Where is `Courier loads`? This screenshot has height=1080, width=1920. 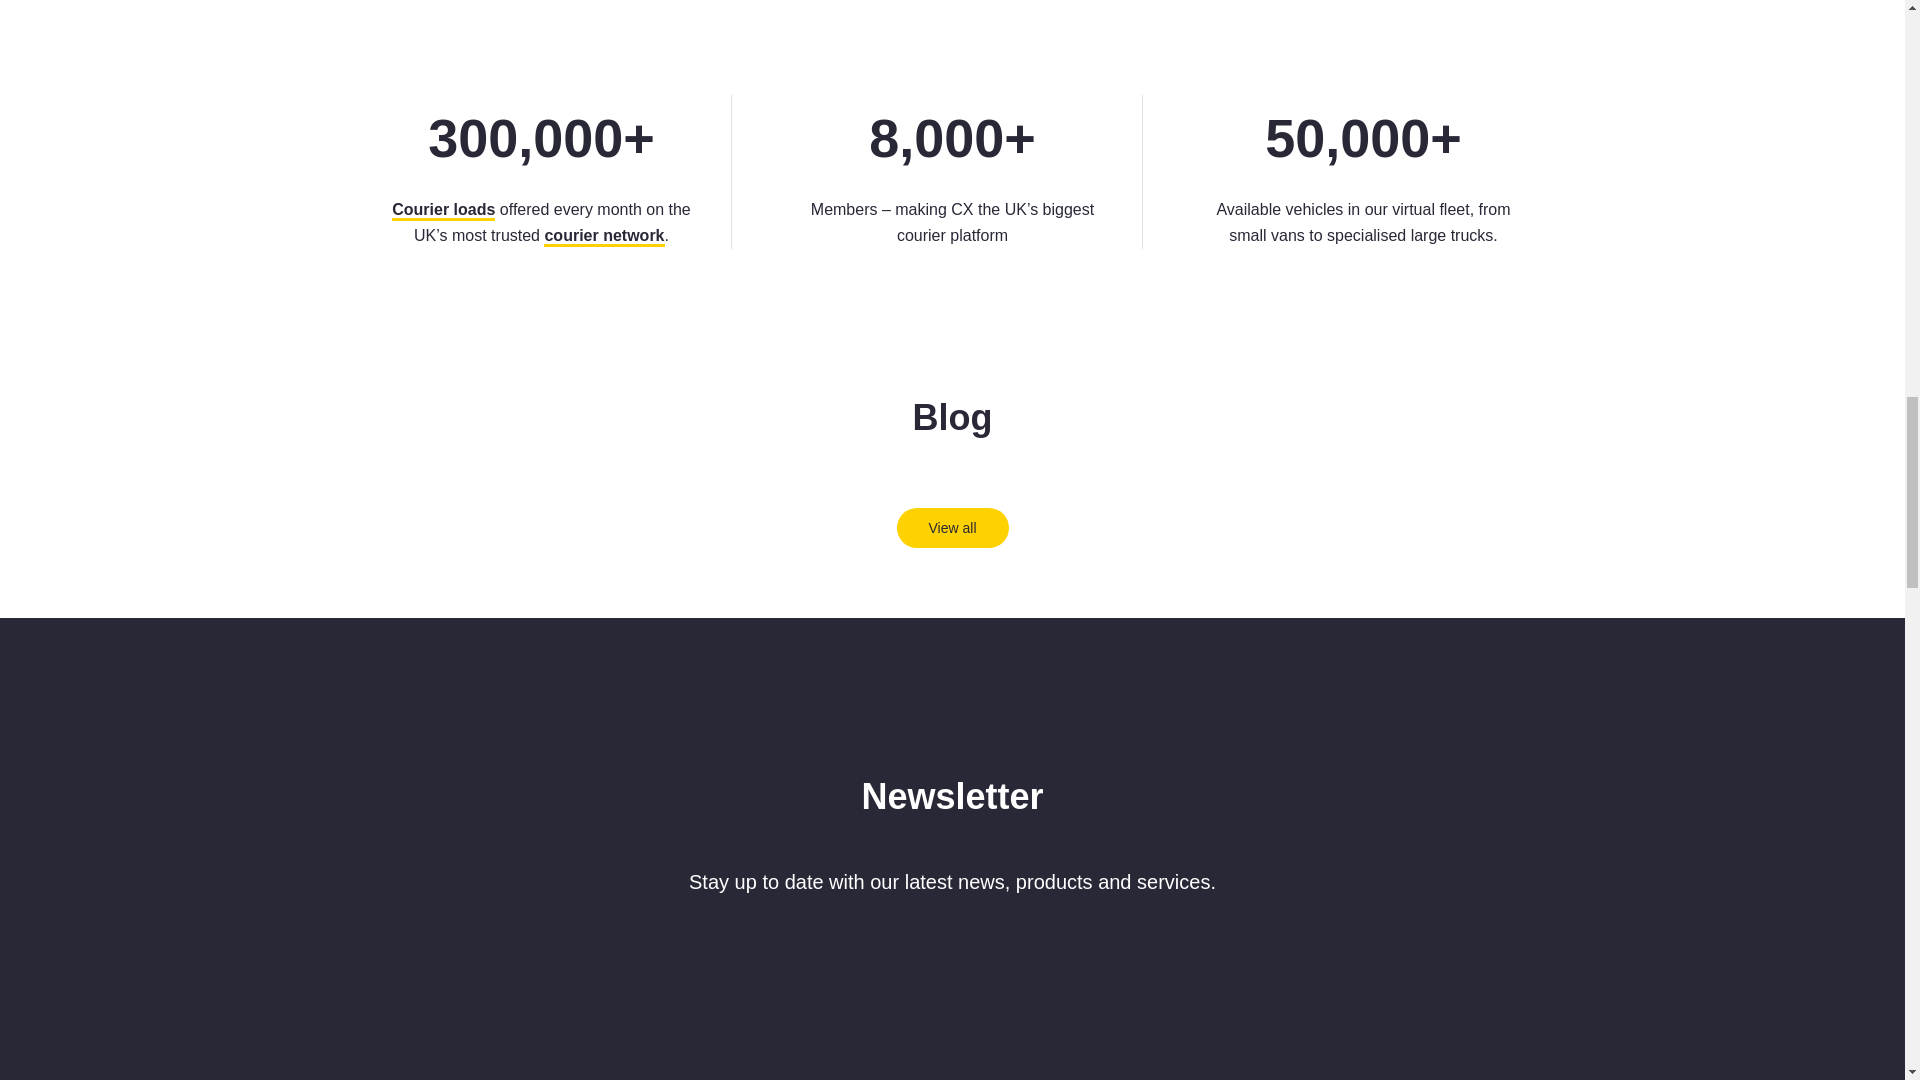
Courier loads is located at coordinates (443, 210).